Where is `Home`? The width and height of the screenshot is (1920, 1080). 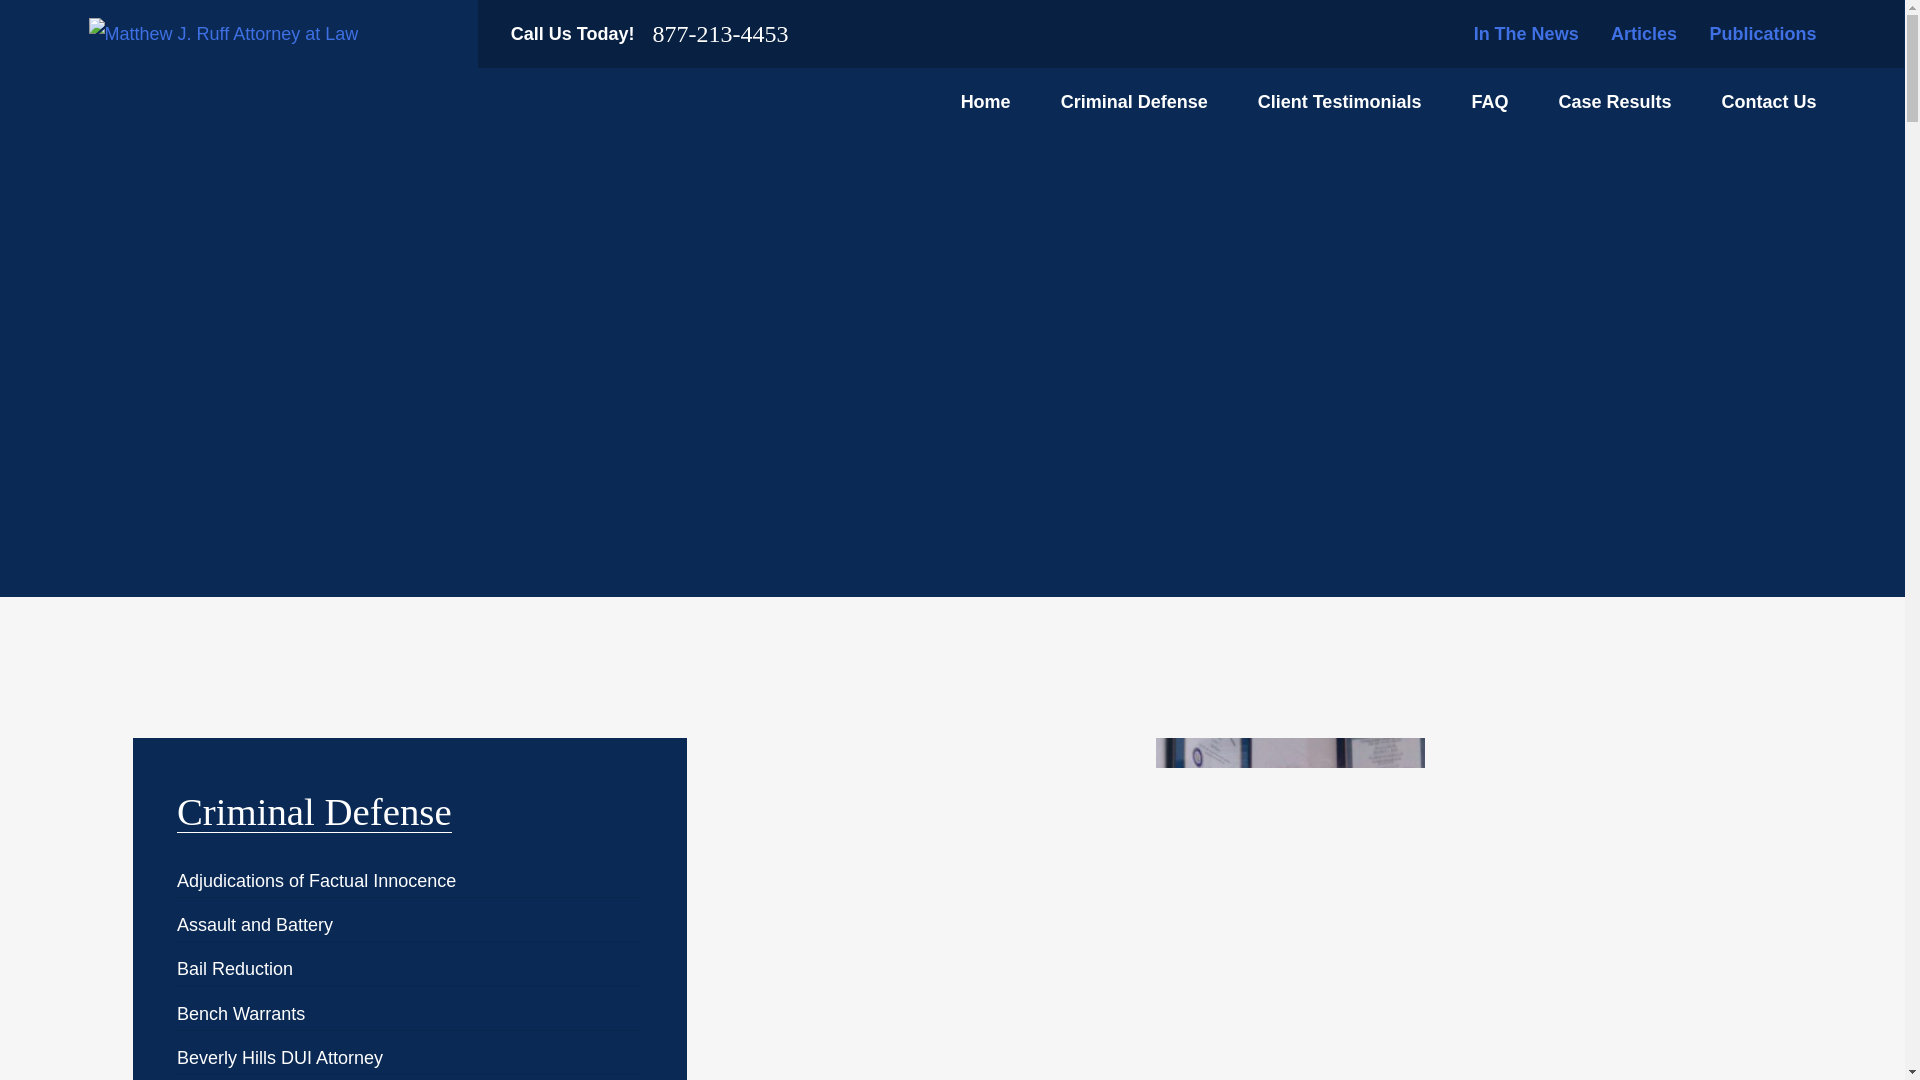 Home is located at coordinates (222, 34).